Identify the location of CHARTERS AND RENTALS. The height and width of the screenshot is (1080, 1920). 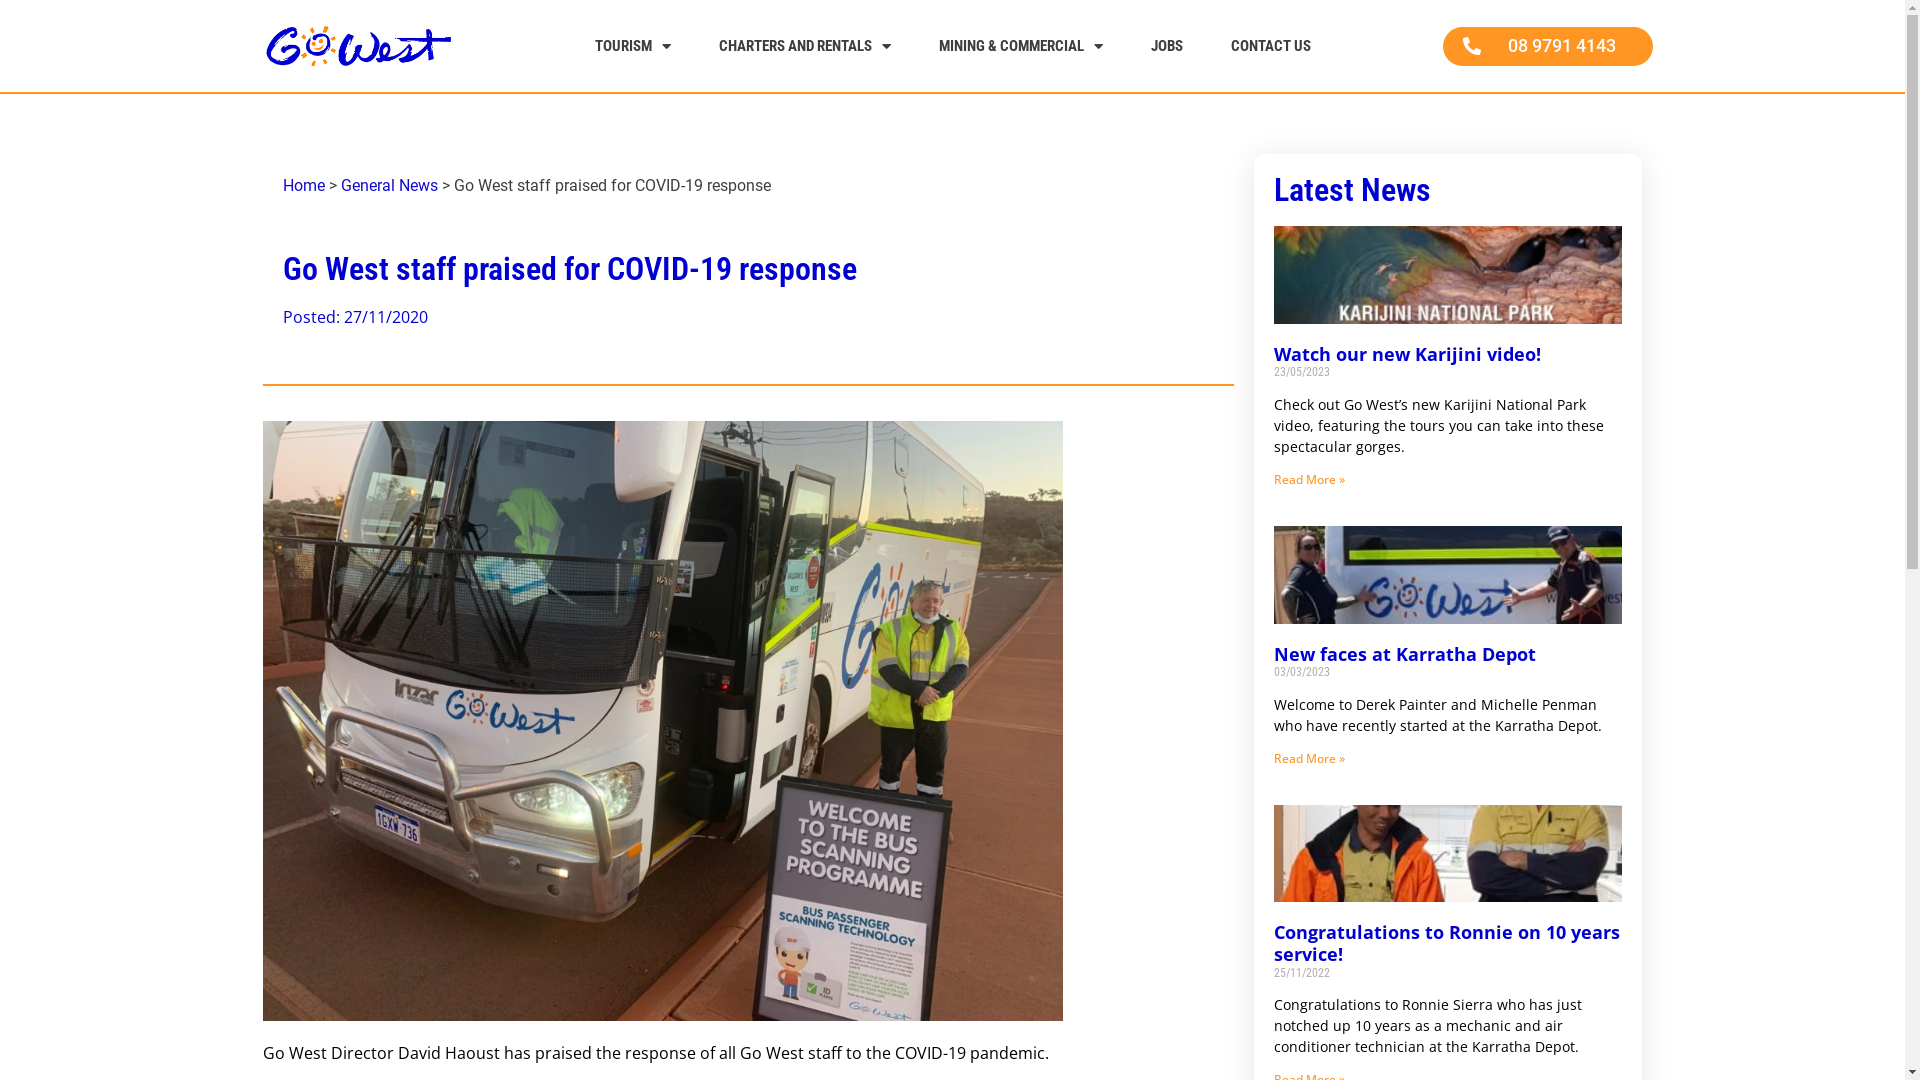
(804, 46).